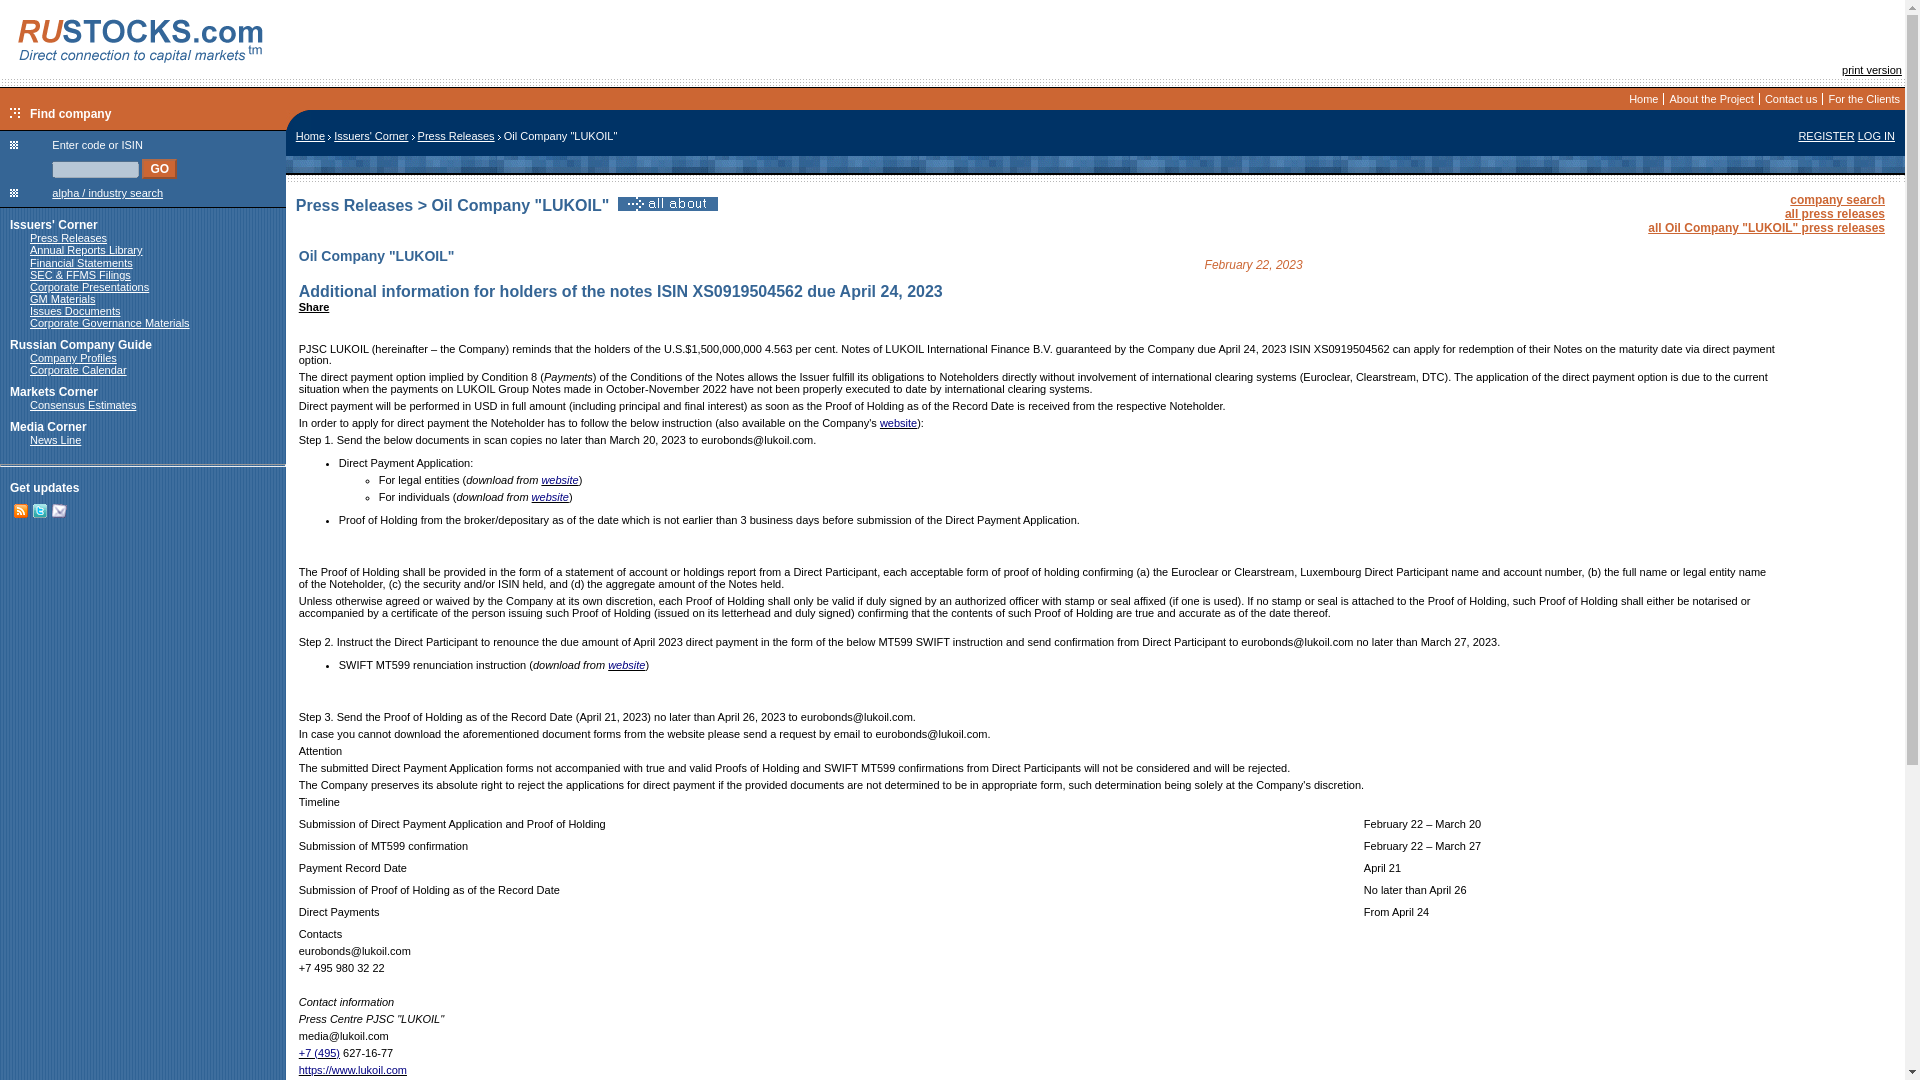  Describe the element at coordinates (40, 511) in the screenshot. I see `twitter` at that location.